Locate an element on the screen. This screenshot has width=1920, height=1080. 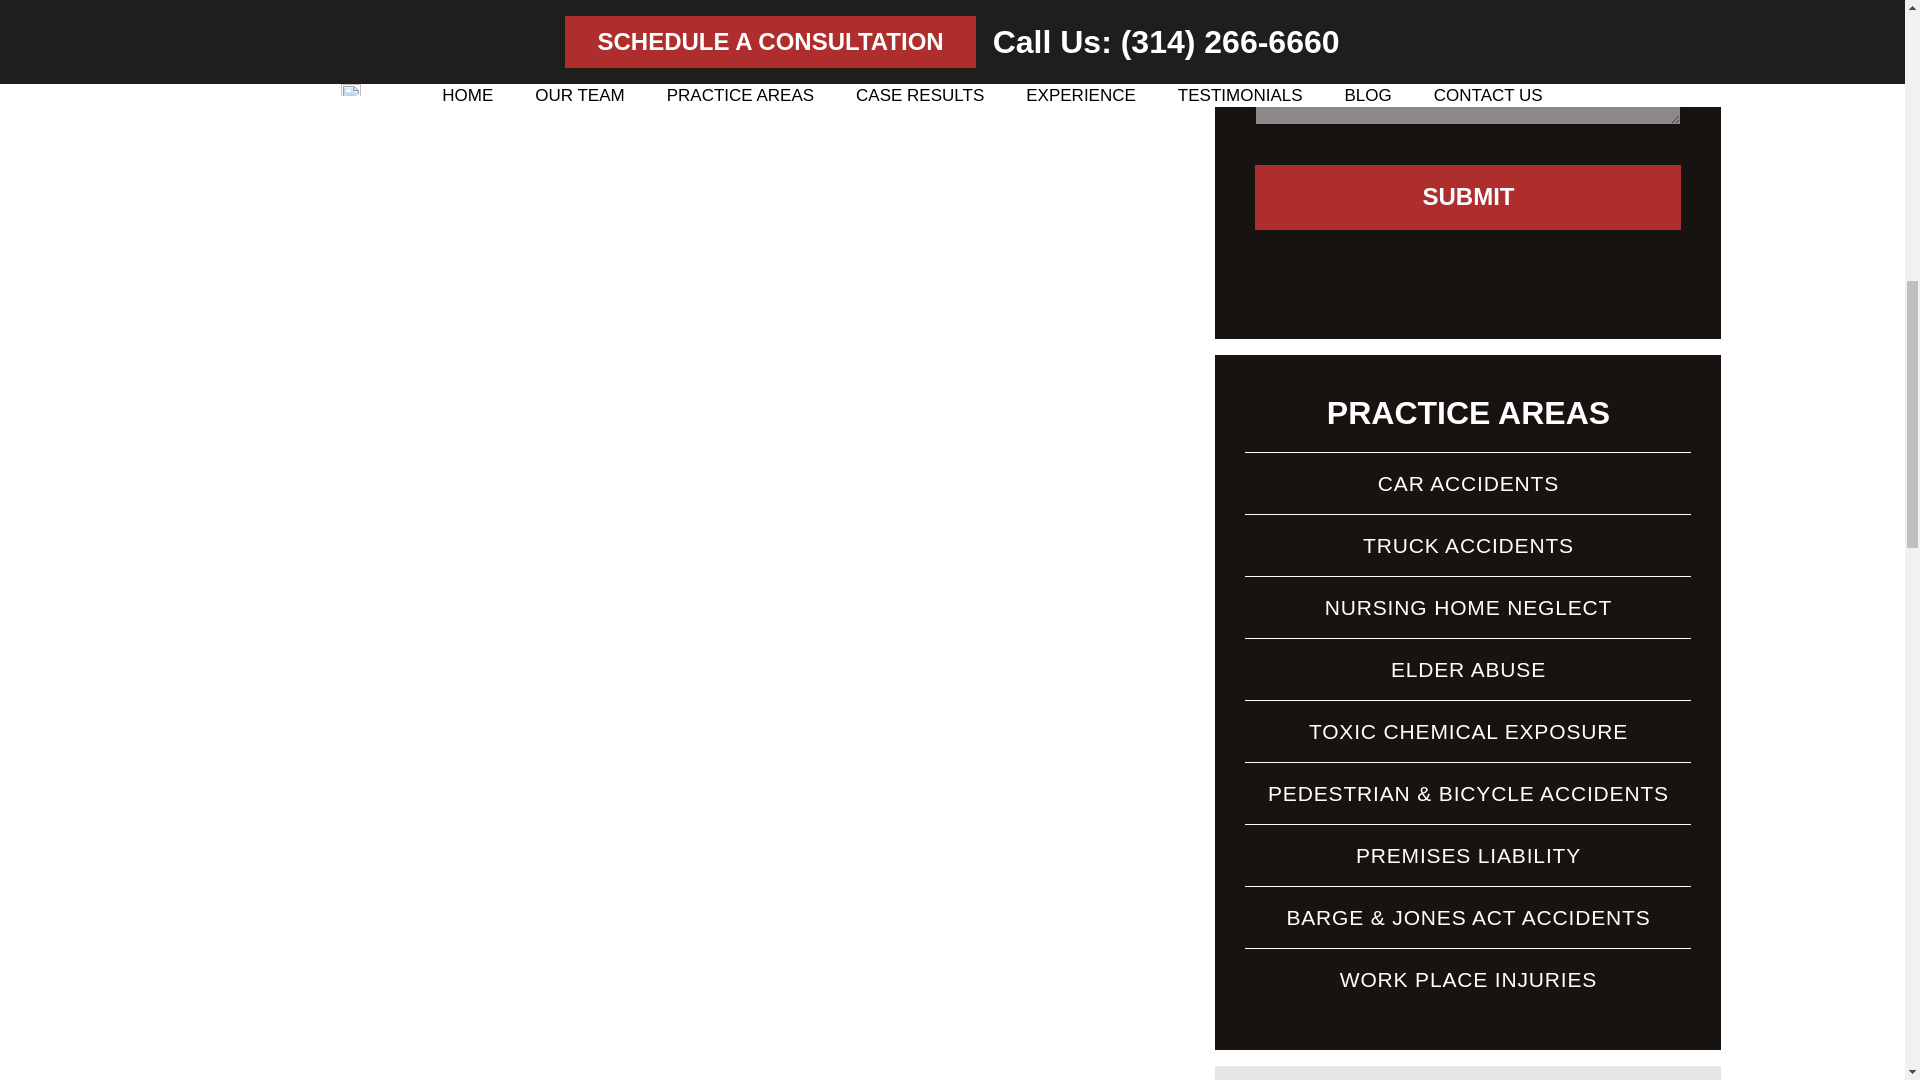
SUBMIT is located at coordinates (1468, 198).